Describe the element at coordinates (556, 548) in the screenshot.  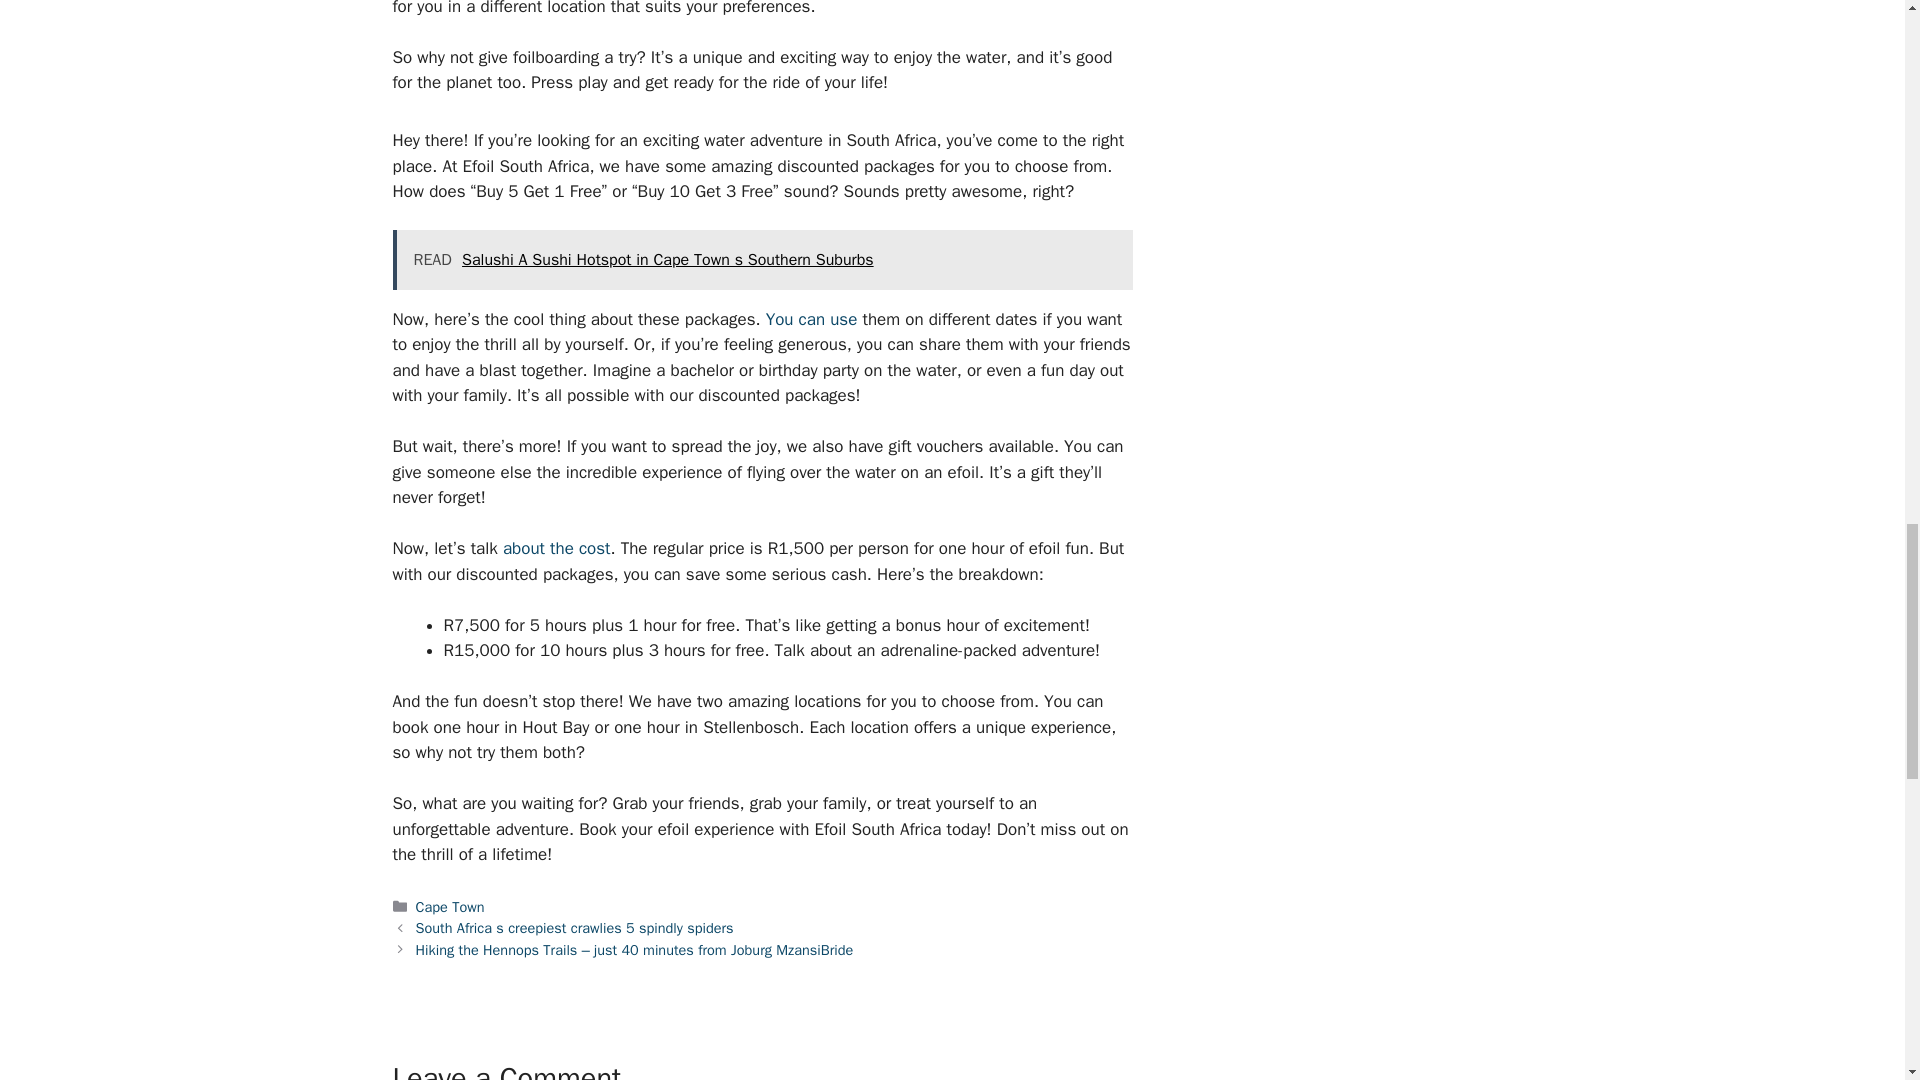
I see `about the cost` at that location.